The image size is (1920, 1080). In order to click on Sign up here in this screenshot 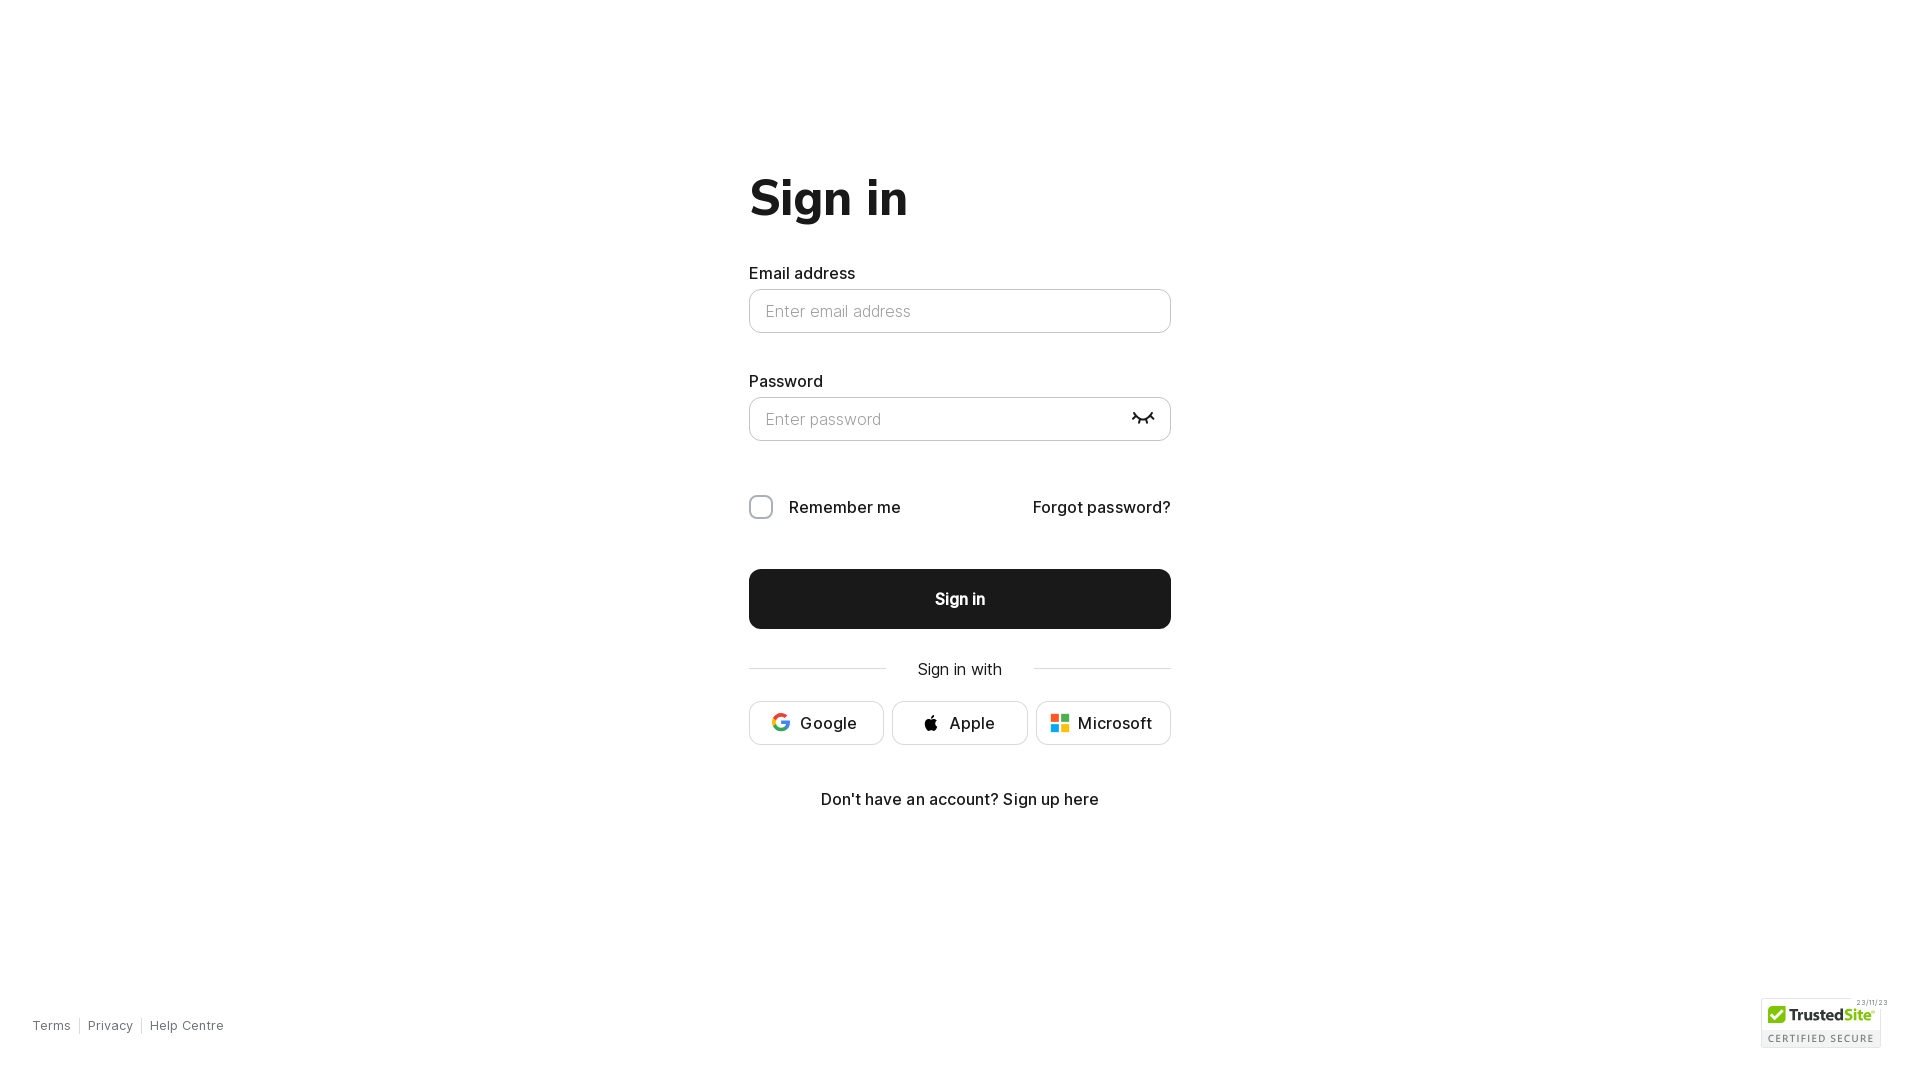, I will do `click(1050, 799)`.